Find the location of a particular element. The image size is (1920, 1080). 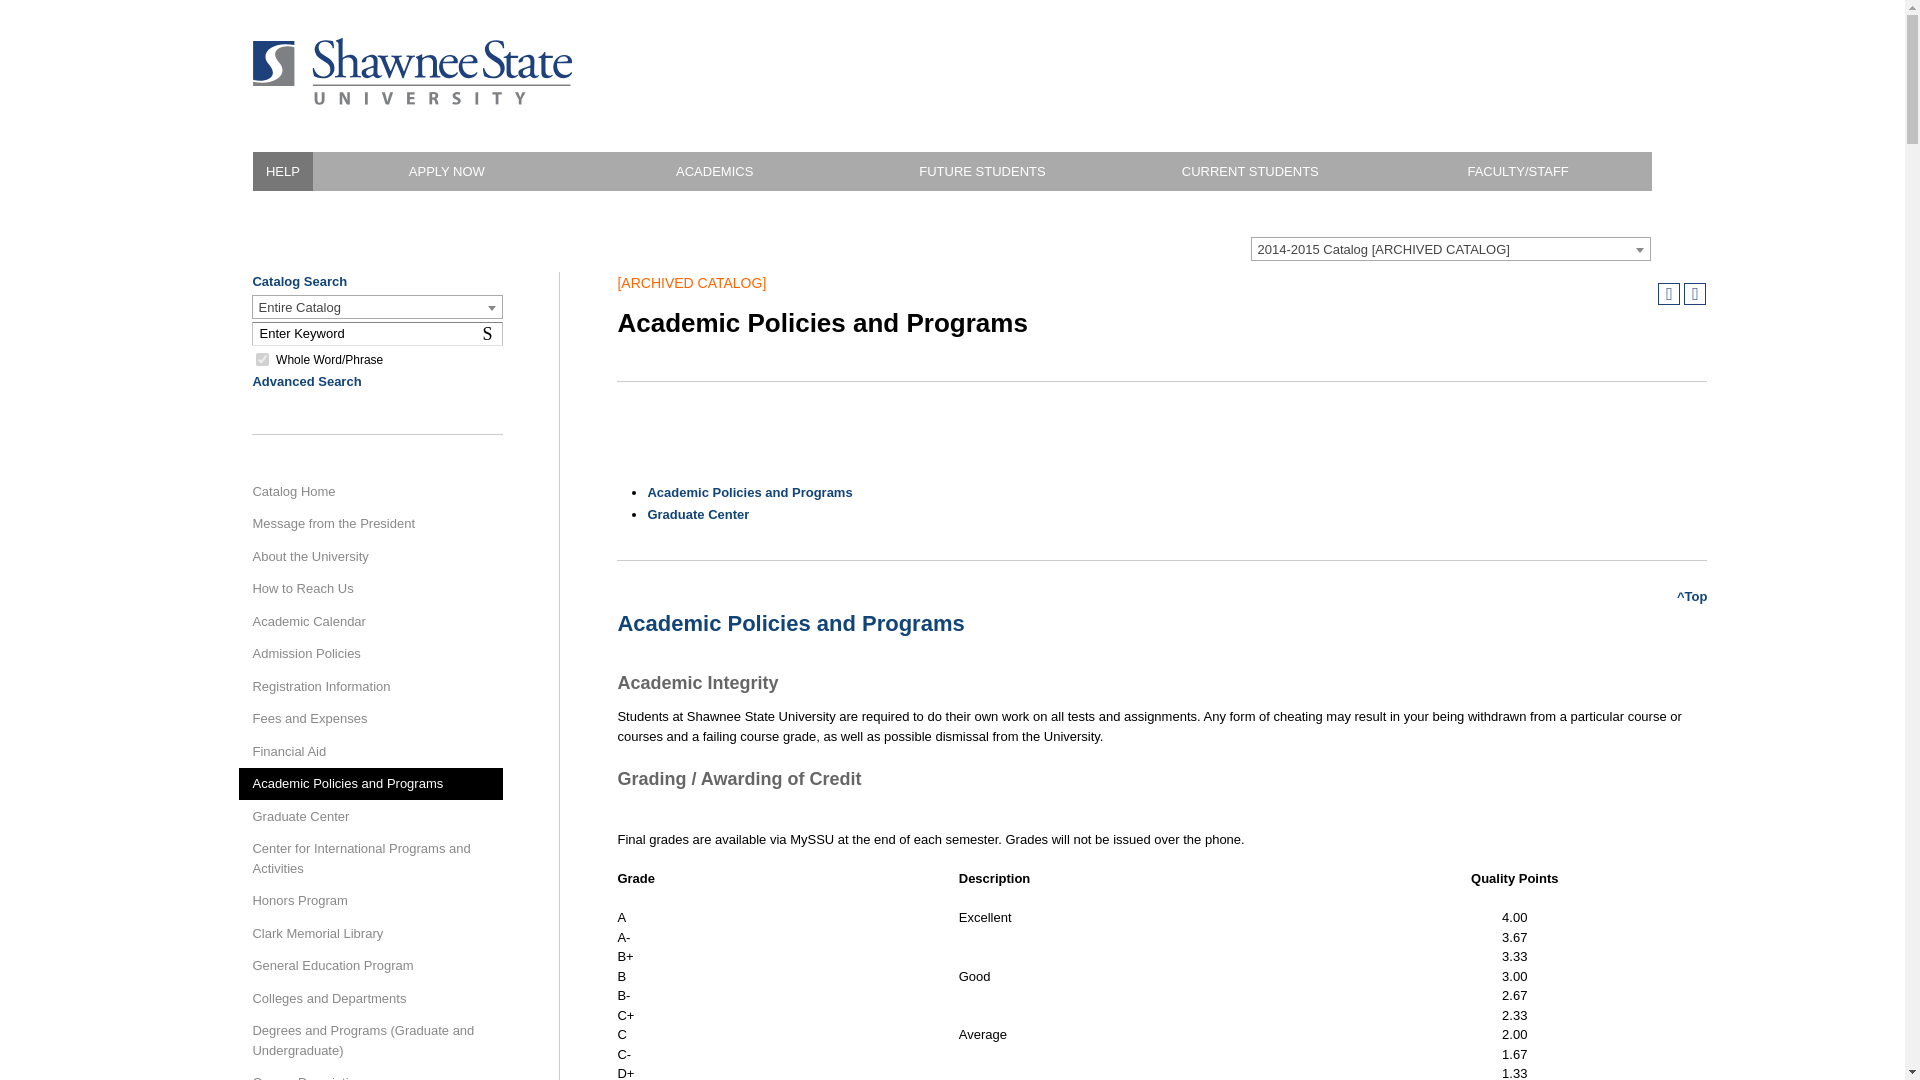

Center for International Programs and Activities is located at coordinates (490, 333).